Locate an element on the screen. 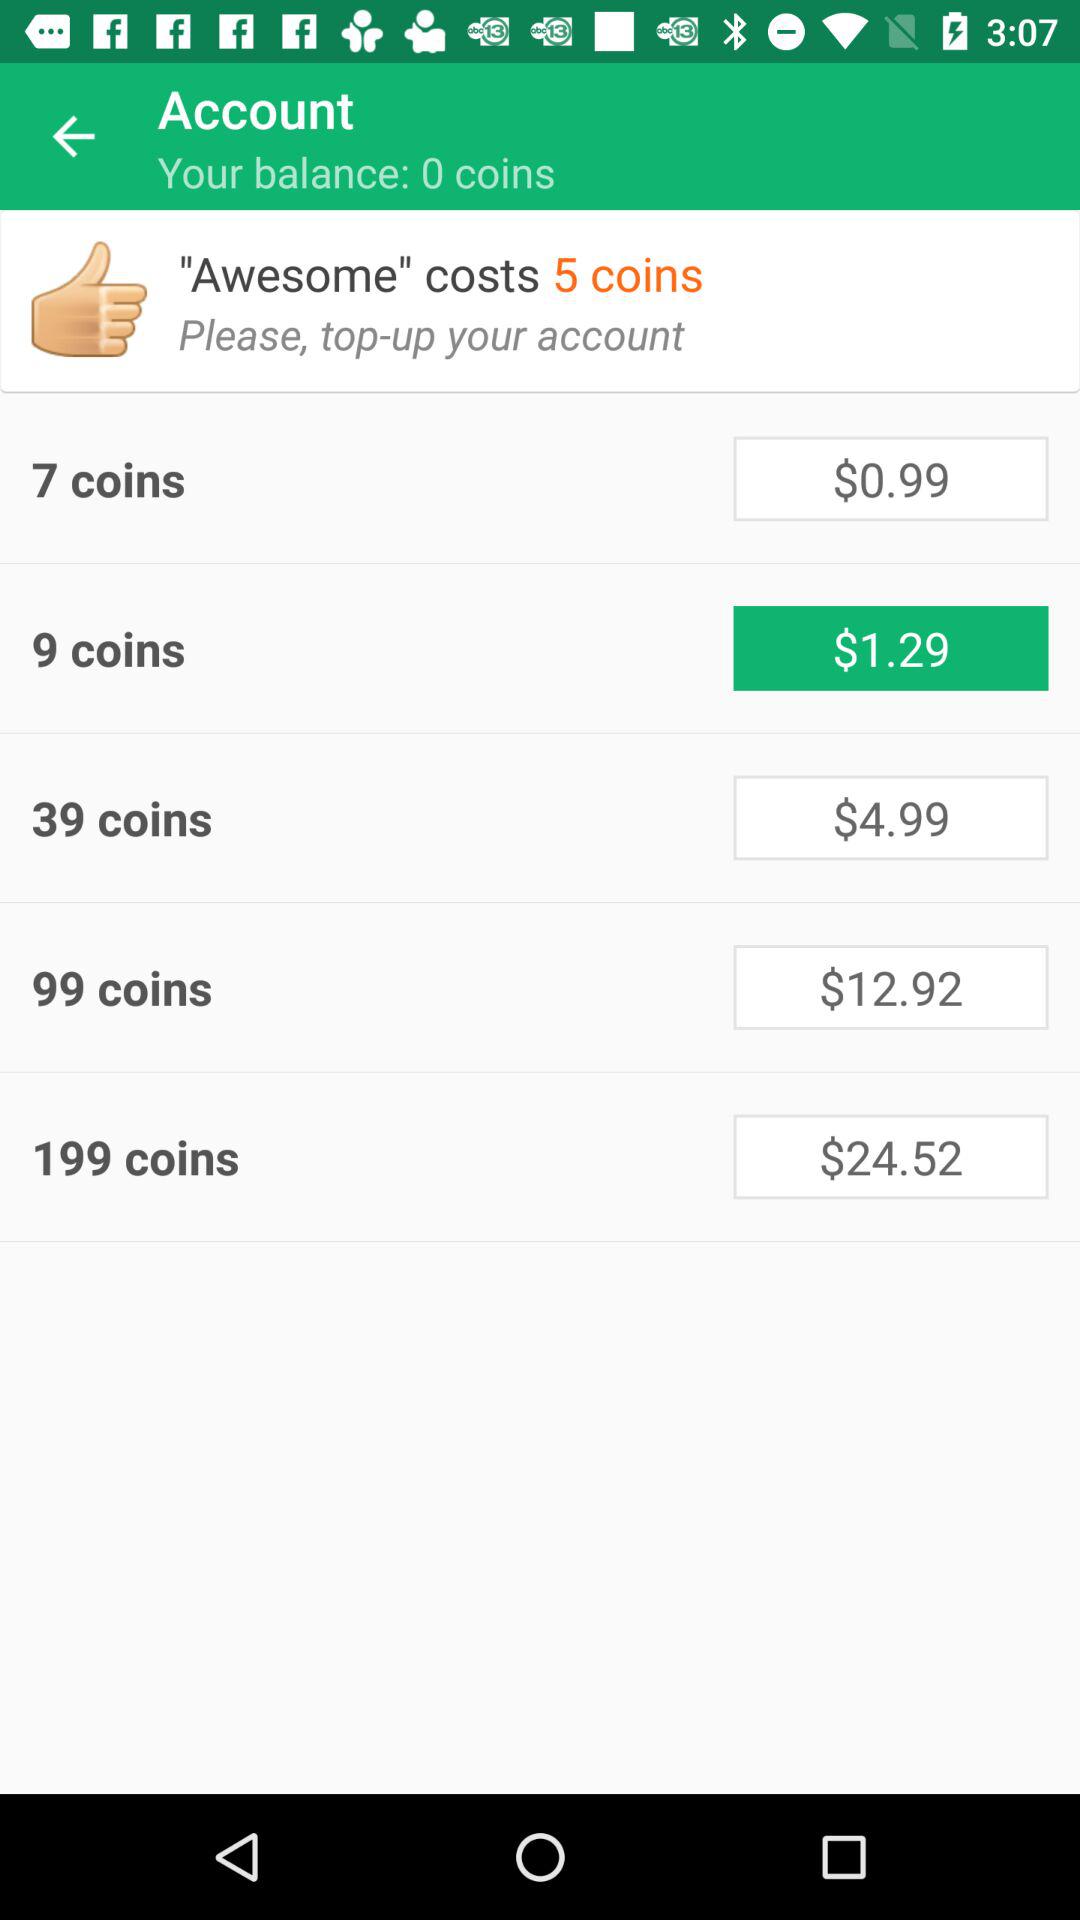 Image resolution: width=1080 pixels, height=1920 pixels. turn off the icon to the left of the $24.52 icon is located at coordinates (382, 1156).